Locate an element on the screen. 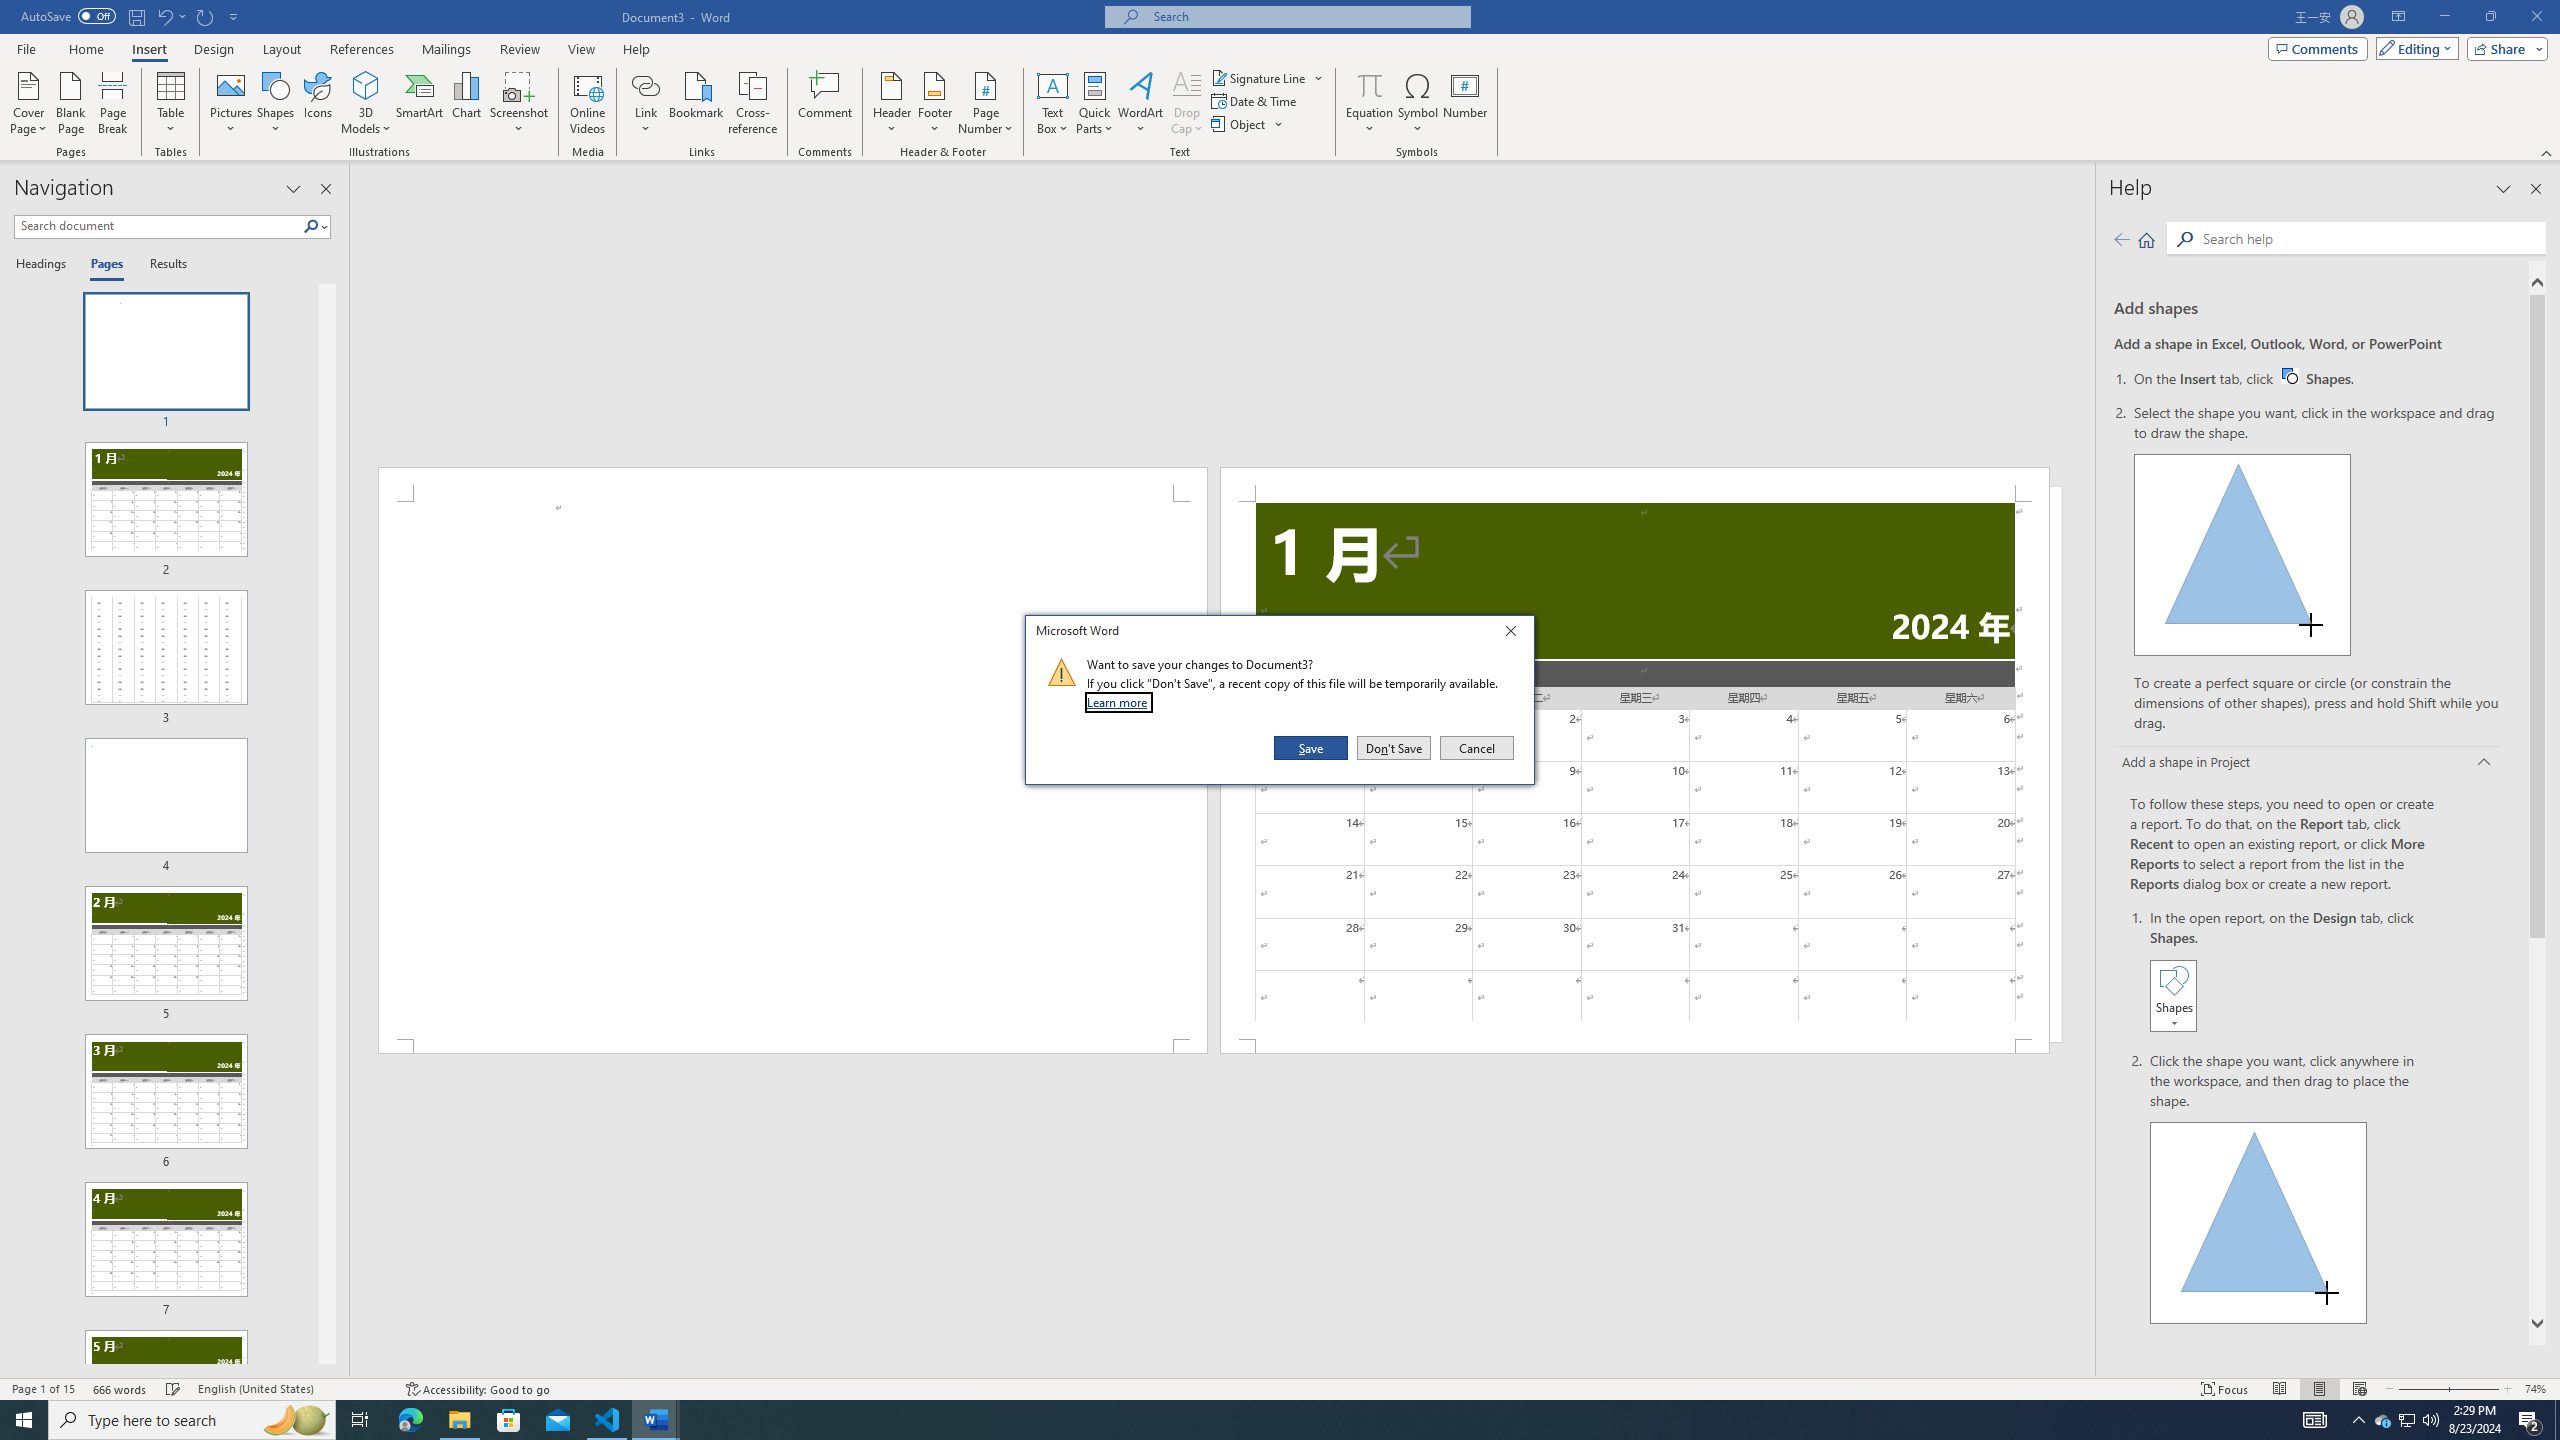  Drop Cap is located at coordinates (1186, 103).